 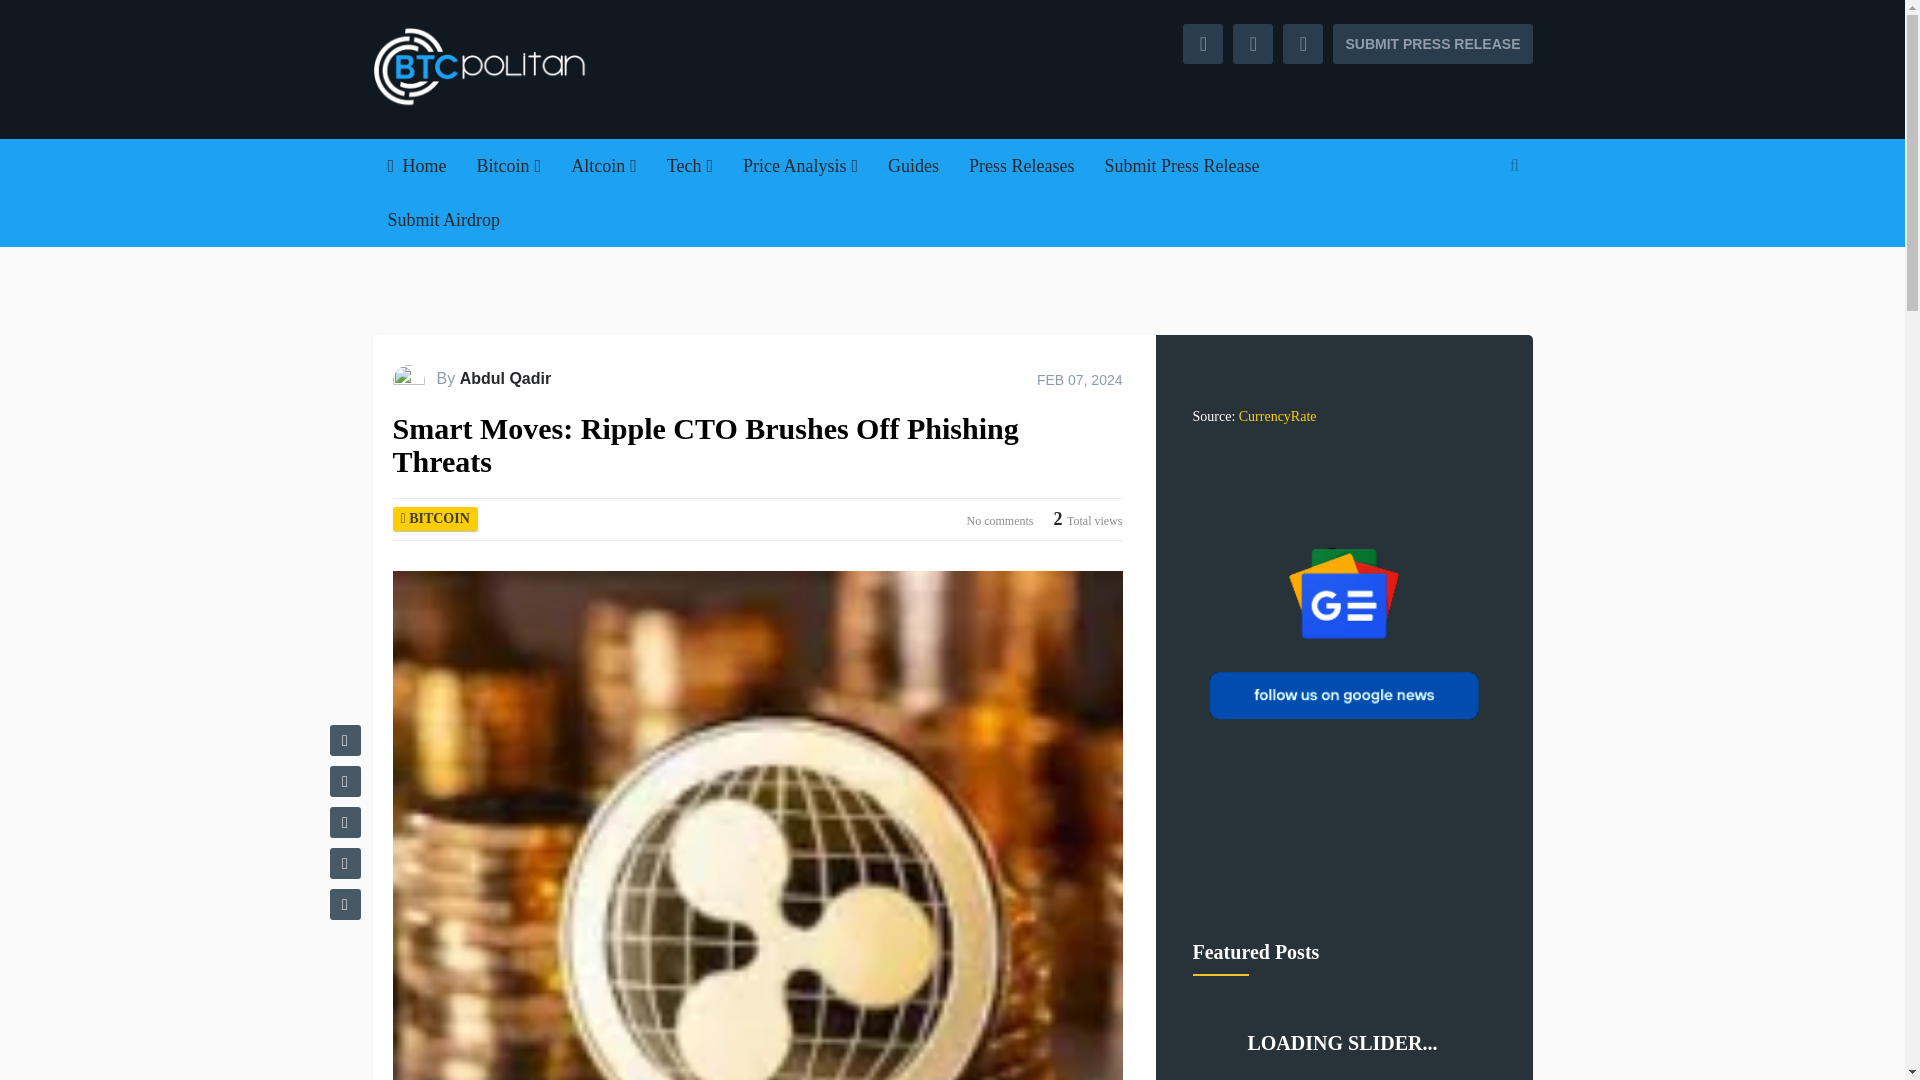 I want to click on Submit Airdrop, so click(x=443, y=220).